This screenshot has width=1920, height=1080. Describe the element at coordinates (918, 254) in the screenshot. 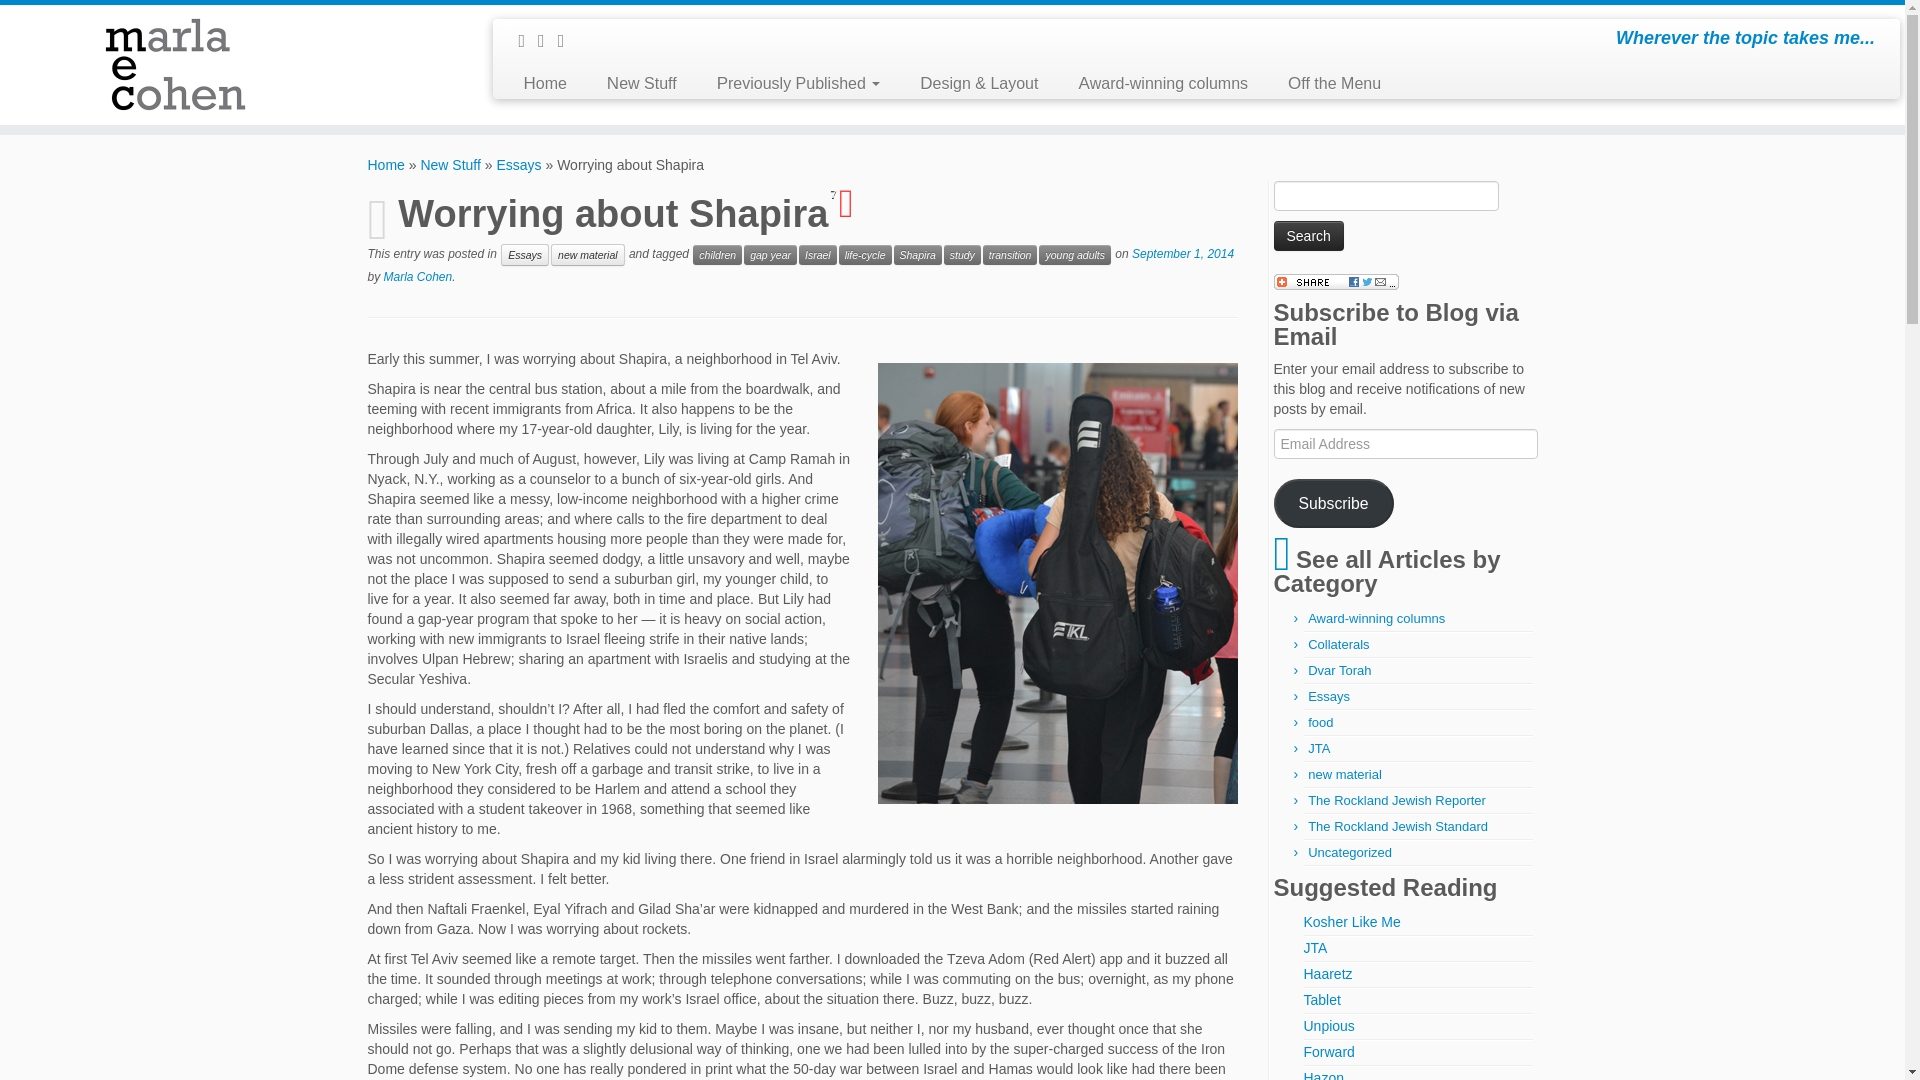

I see `Shapira` at that location.